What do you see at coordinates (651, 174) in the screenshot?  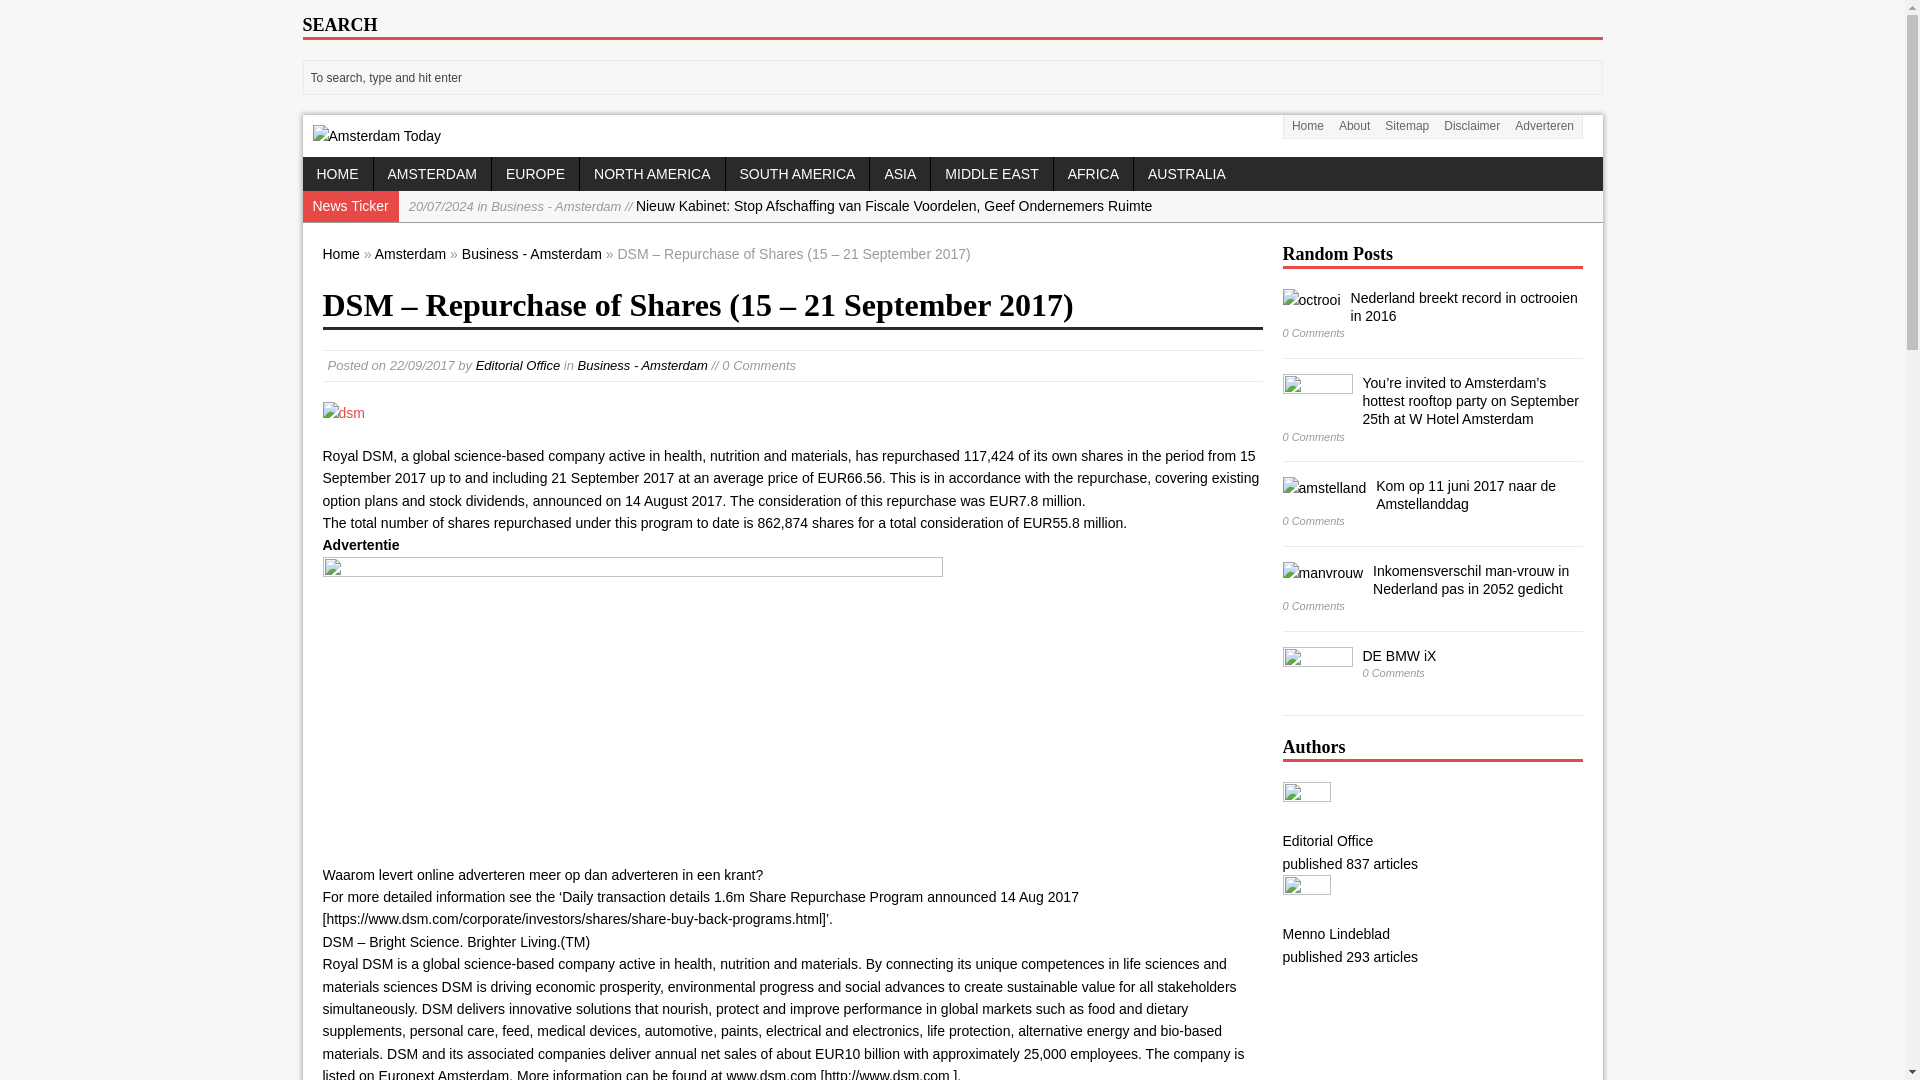 I see `NORTH AMERICA` at bounding box center [651, 174].